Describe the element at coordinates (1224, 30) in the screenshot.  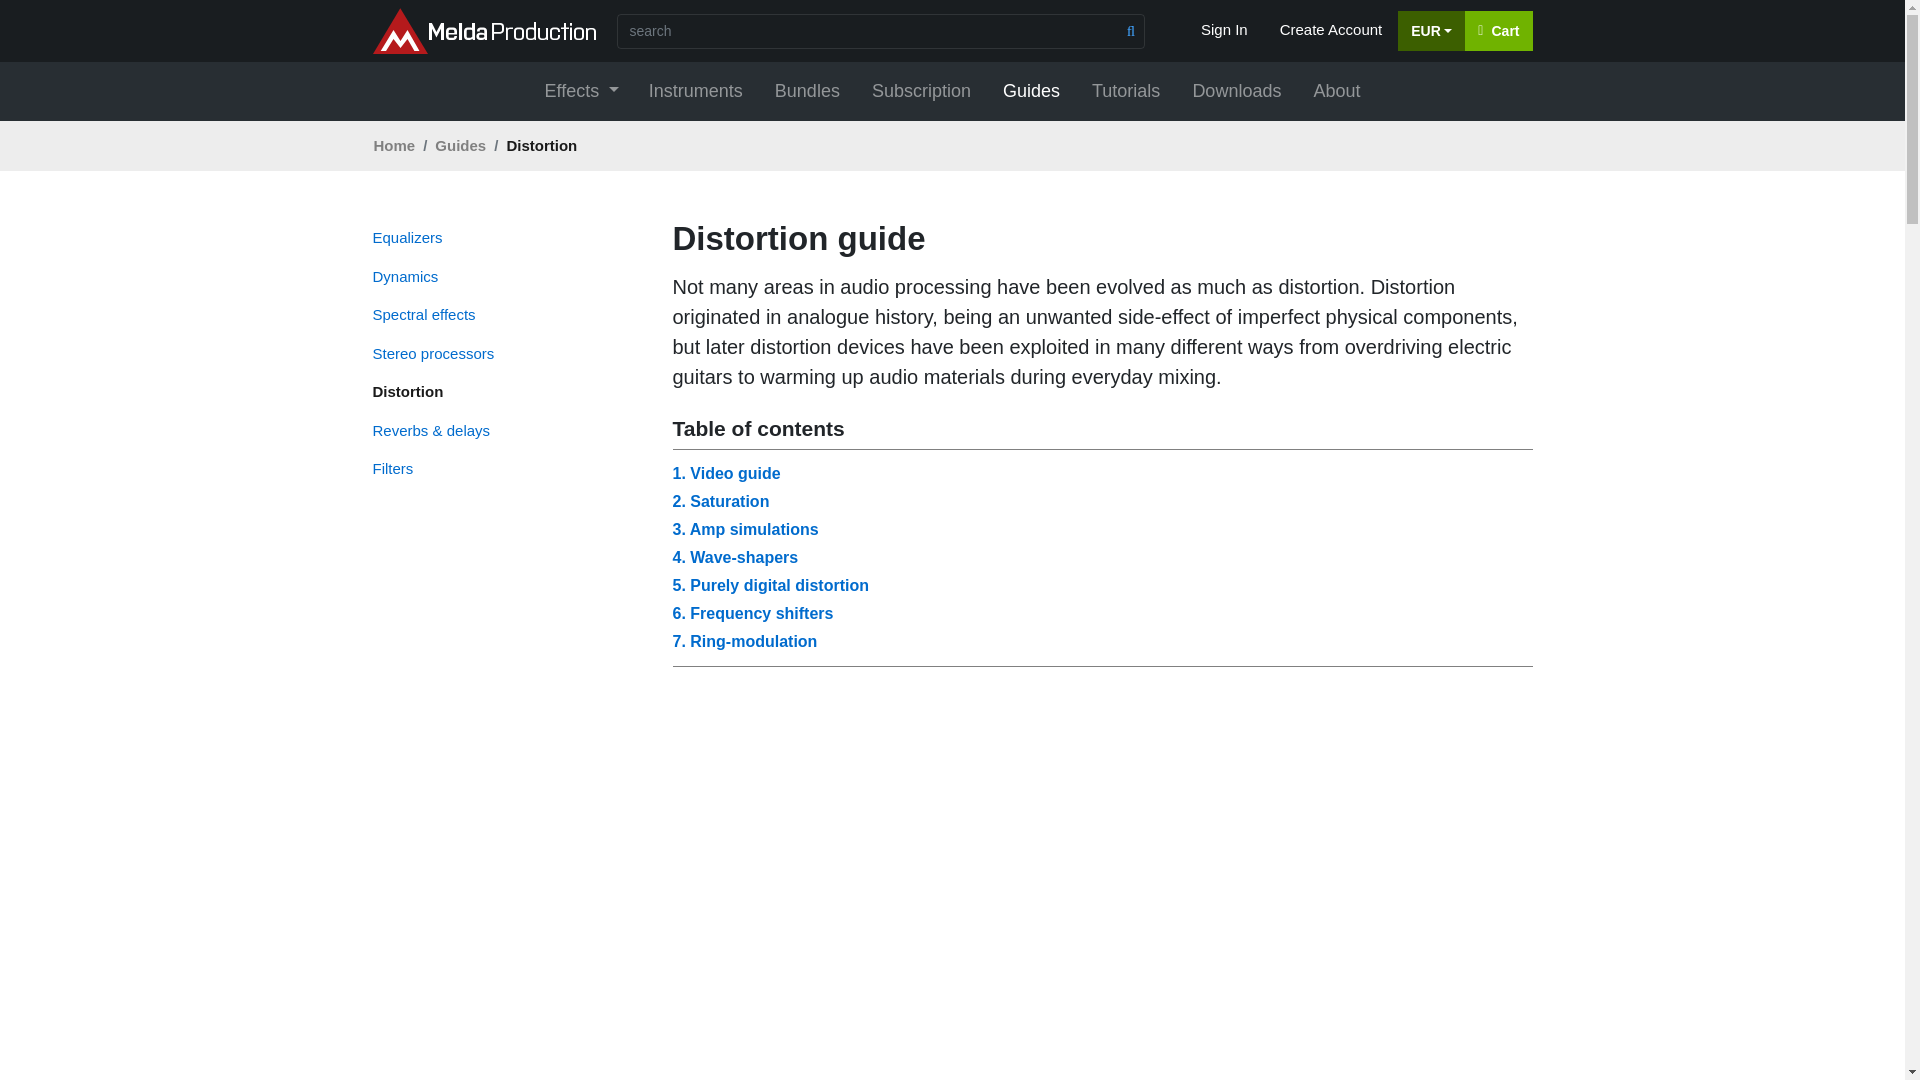
I see `Sign In` at that location.